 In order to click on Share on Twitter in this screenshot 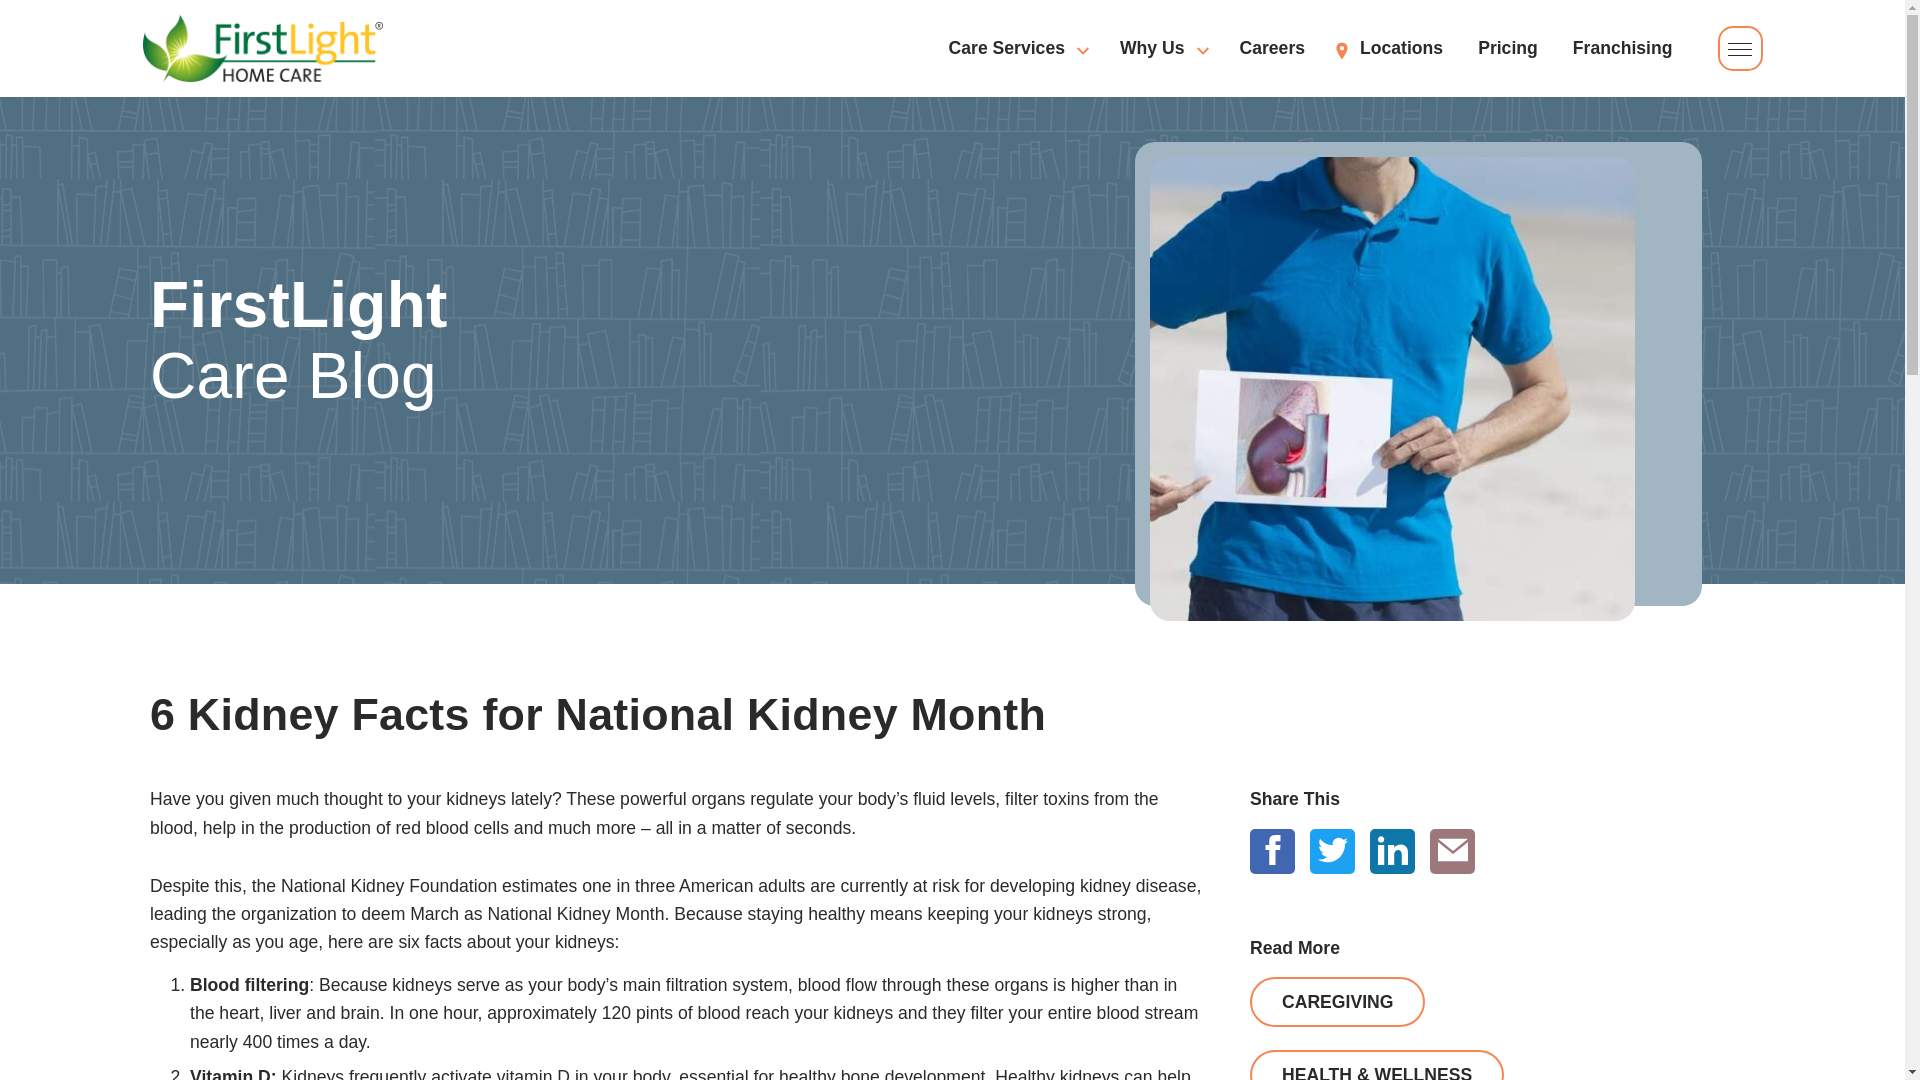, I will do `click(1332, 851)`.